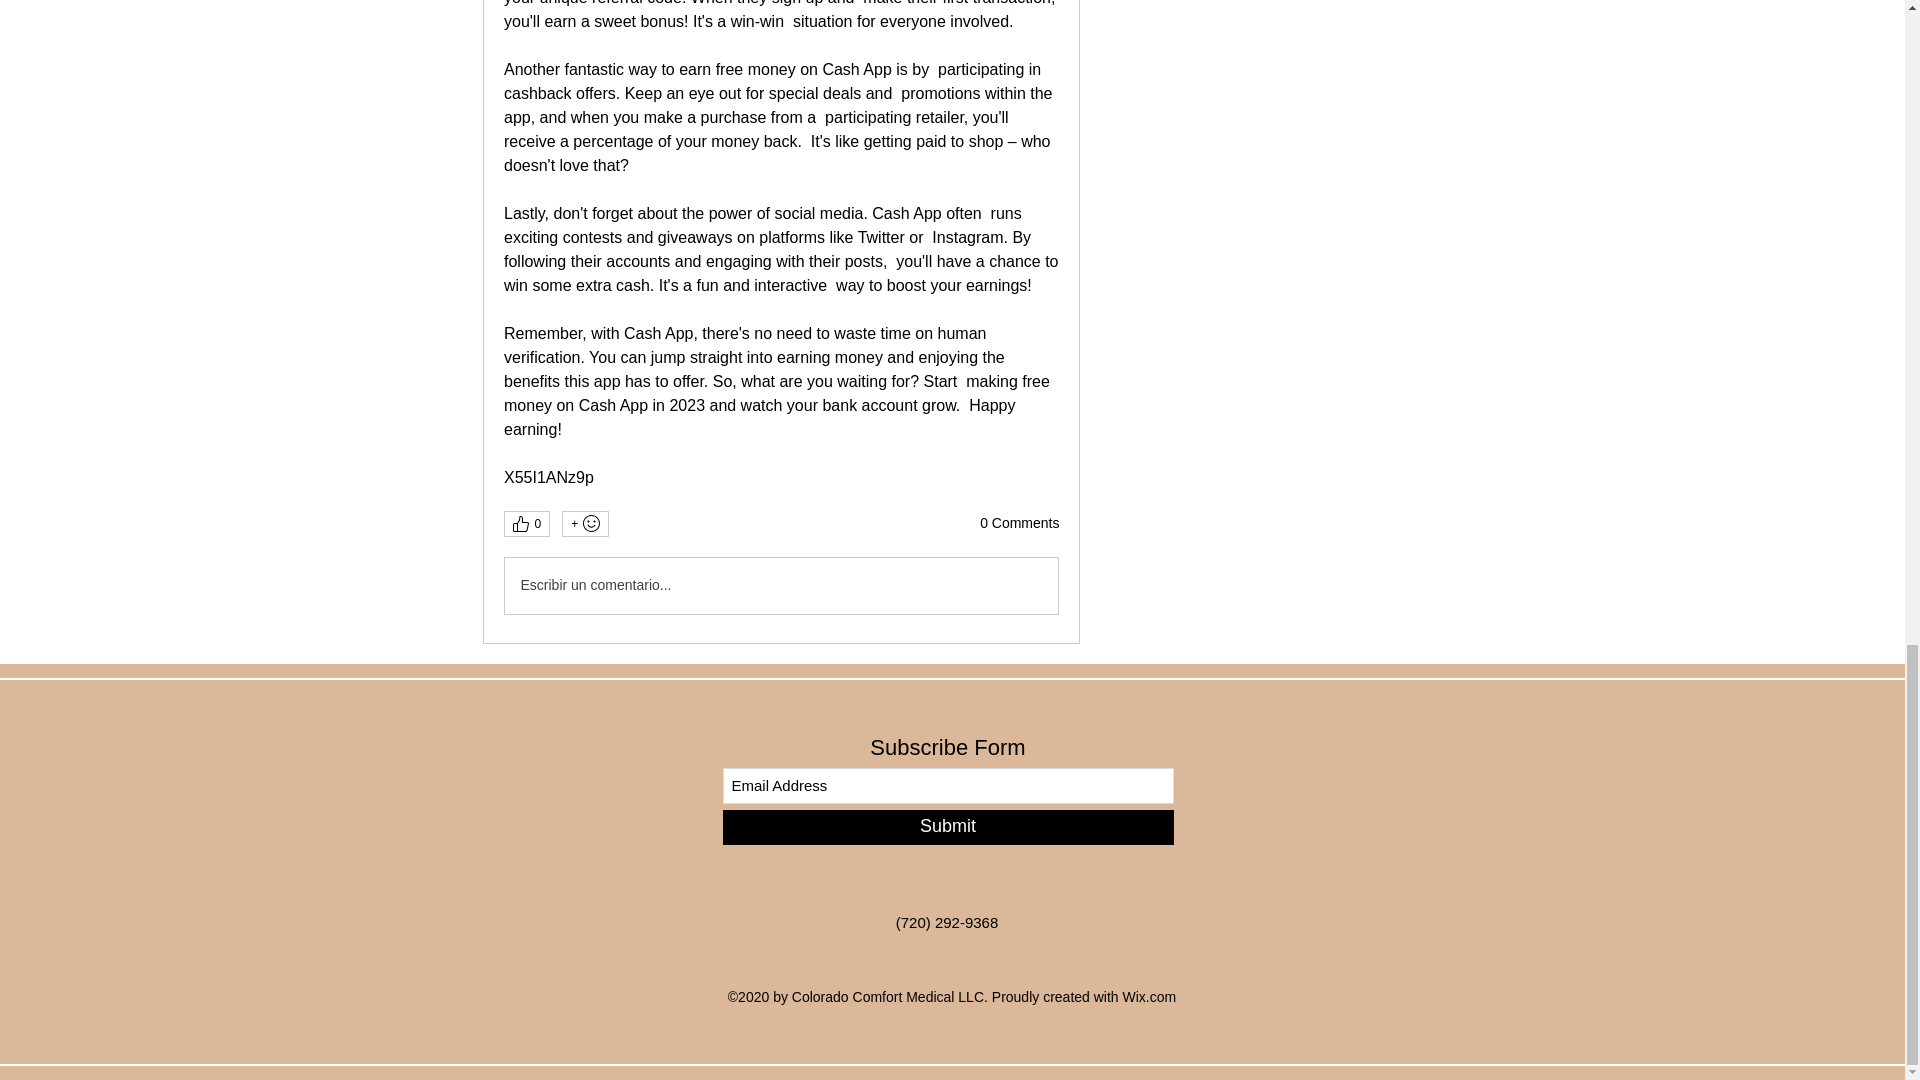 The height and width of the screenshot is (1080, 1920). Describe the element at coordinates (1019, 524) in the screenshot. I see `0 Comments` at that location.